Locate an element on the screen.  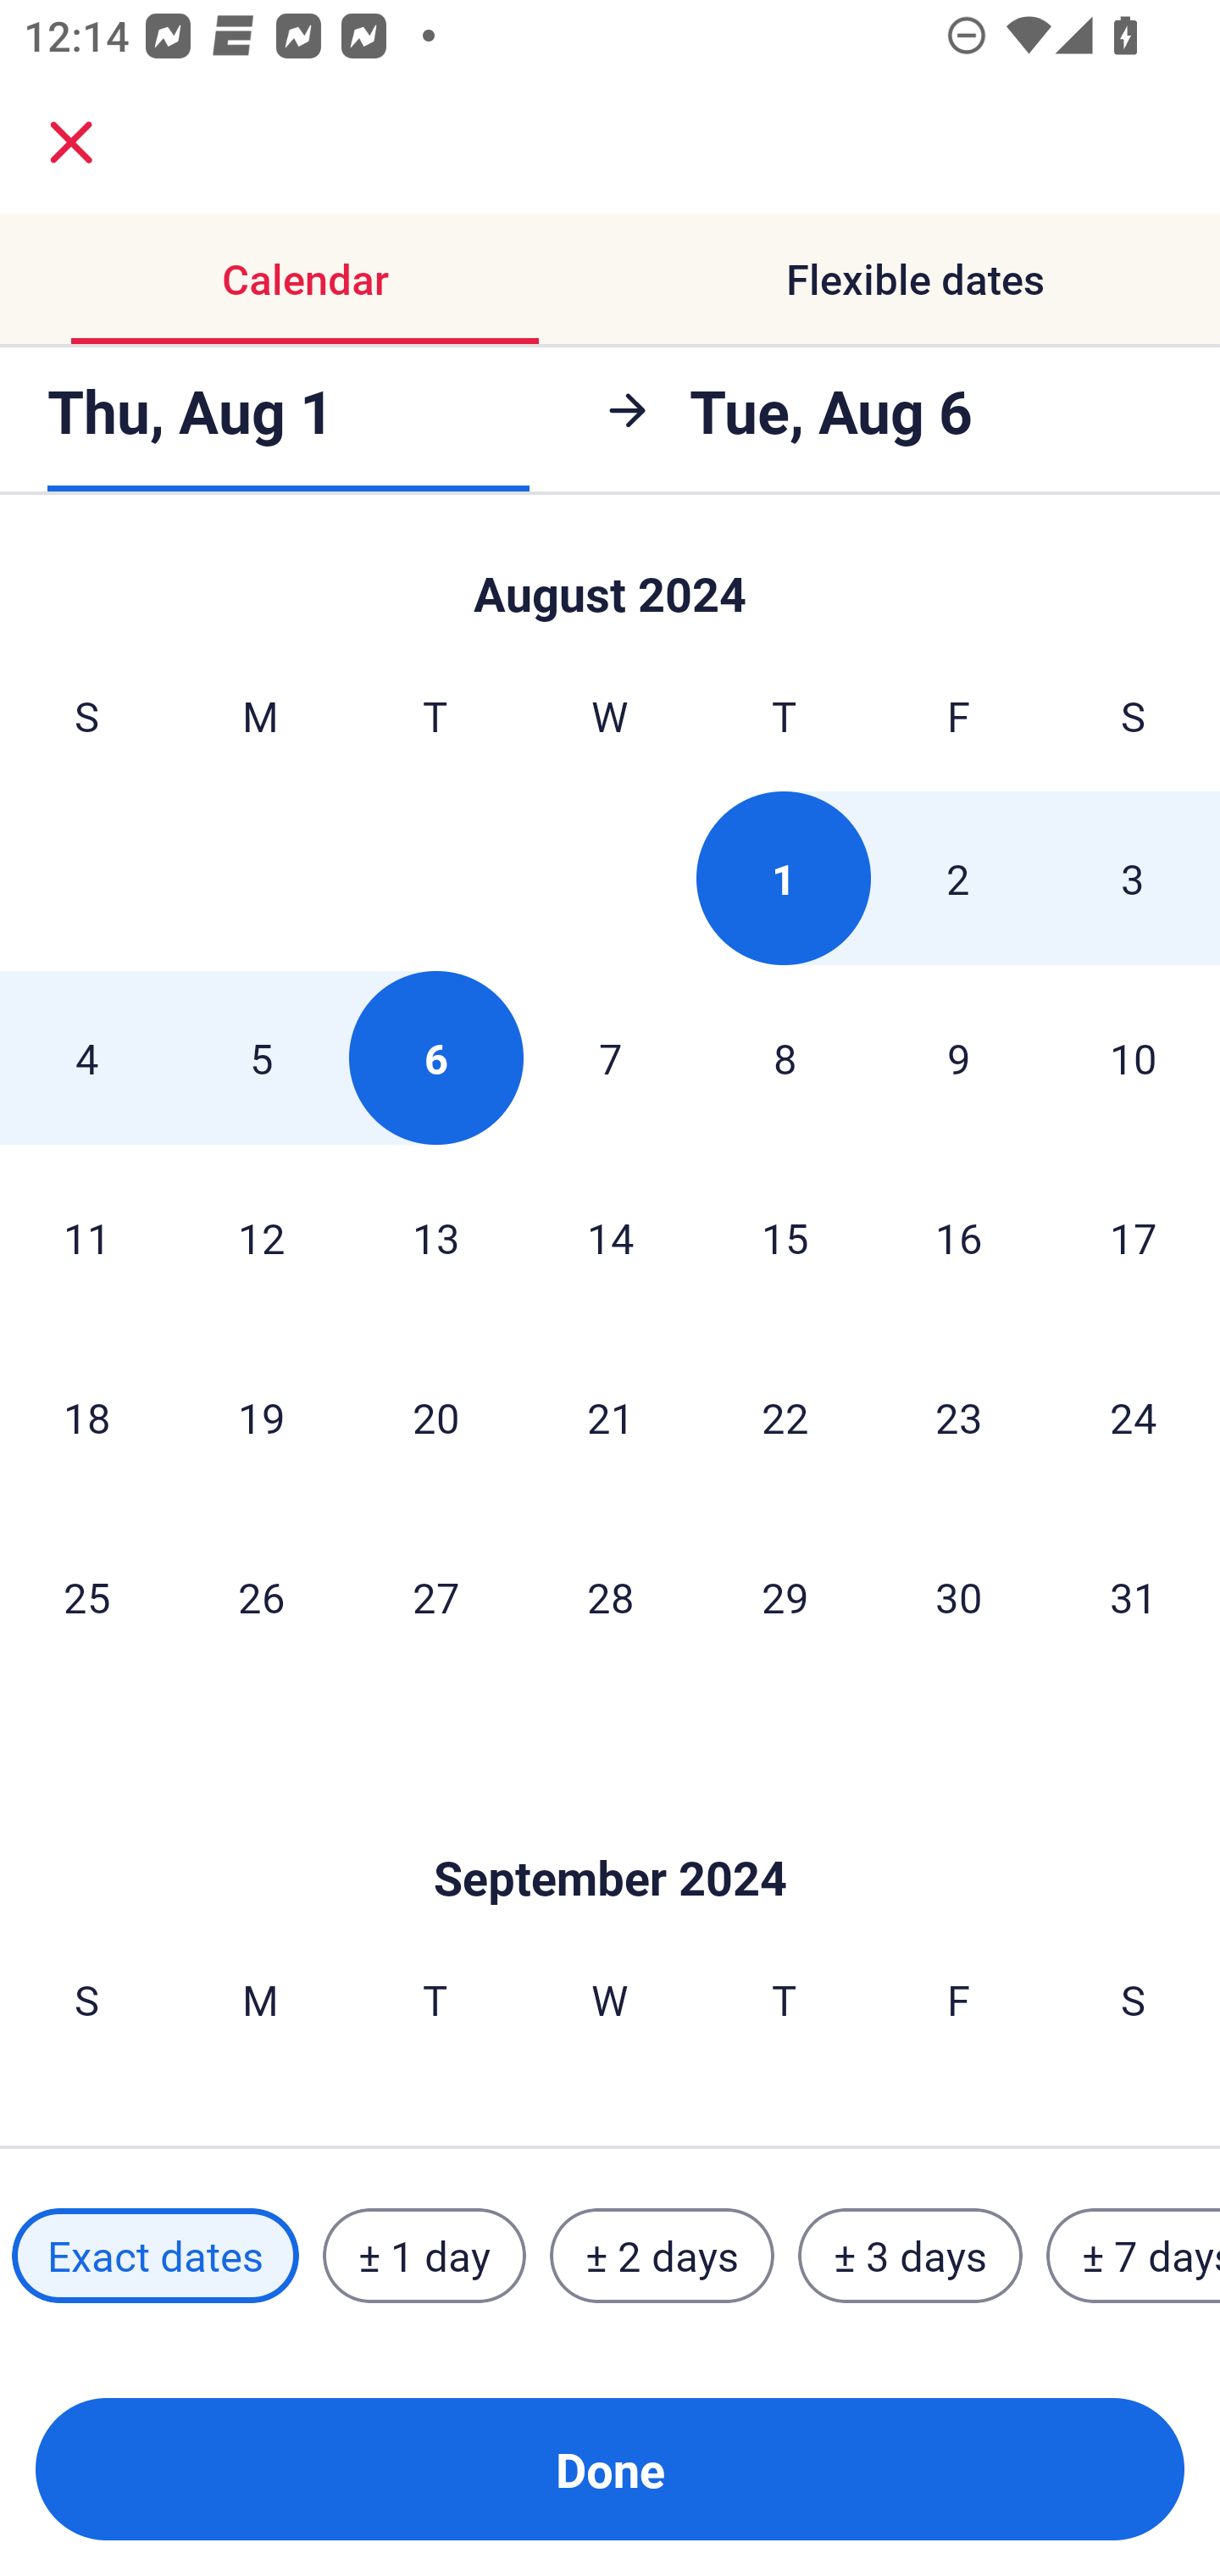
18 Sunday, August 18, 2024 is located at coordinates (86, 1417).